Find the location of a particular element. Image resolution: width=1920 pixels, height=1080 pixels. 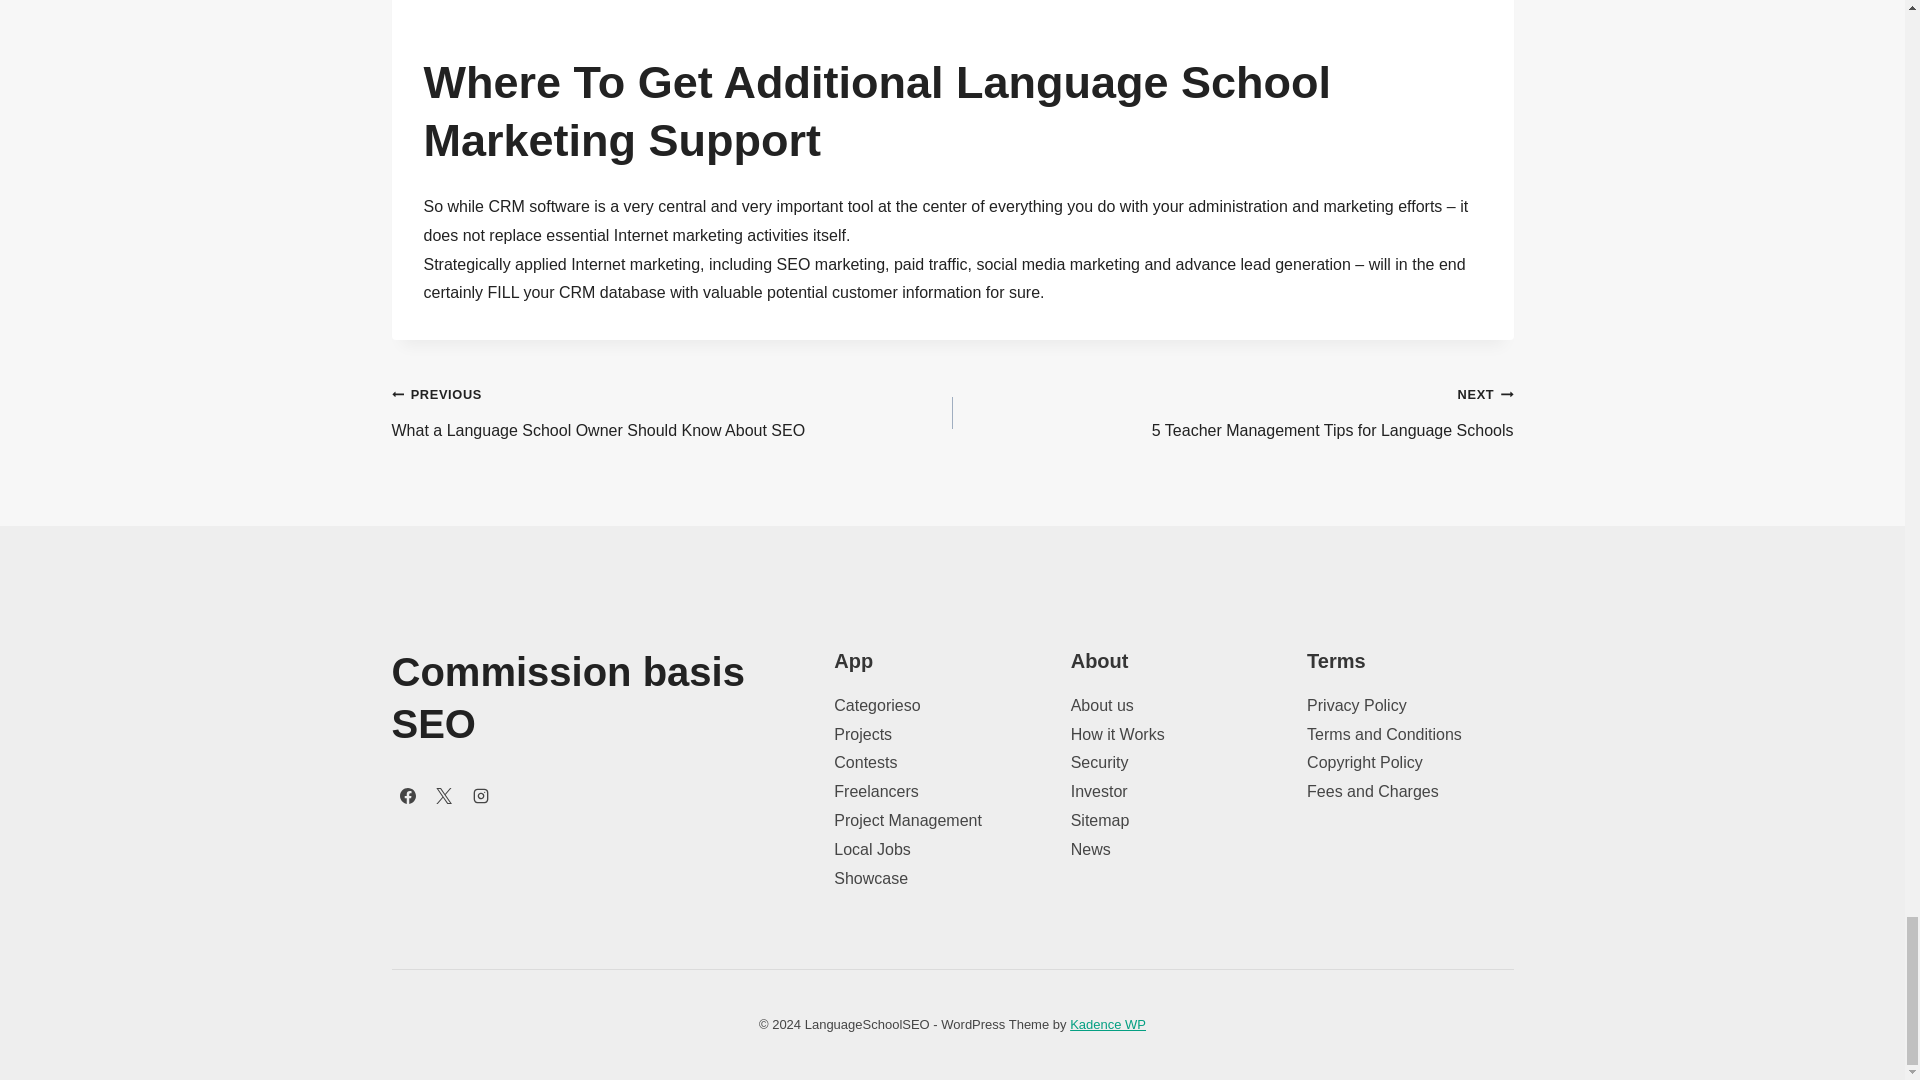

Contests is located at coordinates (864, 762).